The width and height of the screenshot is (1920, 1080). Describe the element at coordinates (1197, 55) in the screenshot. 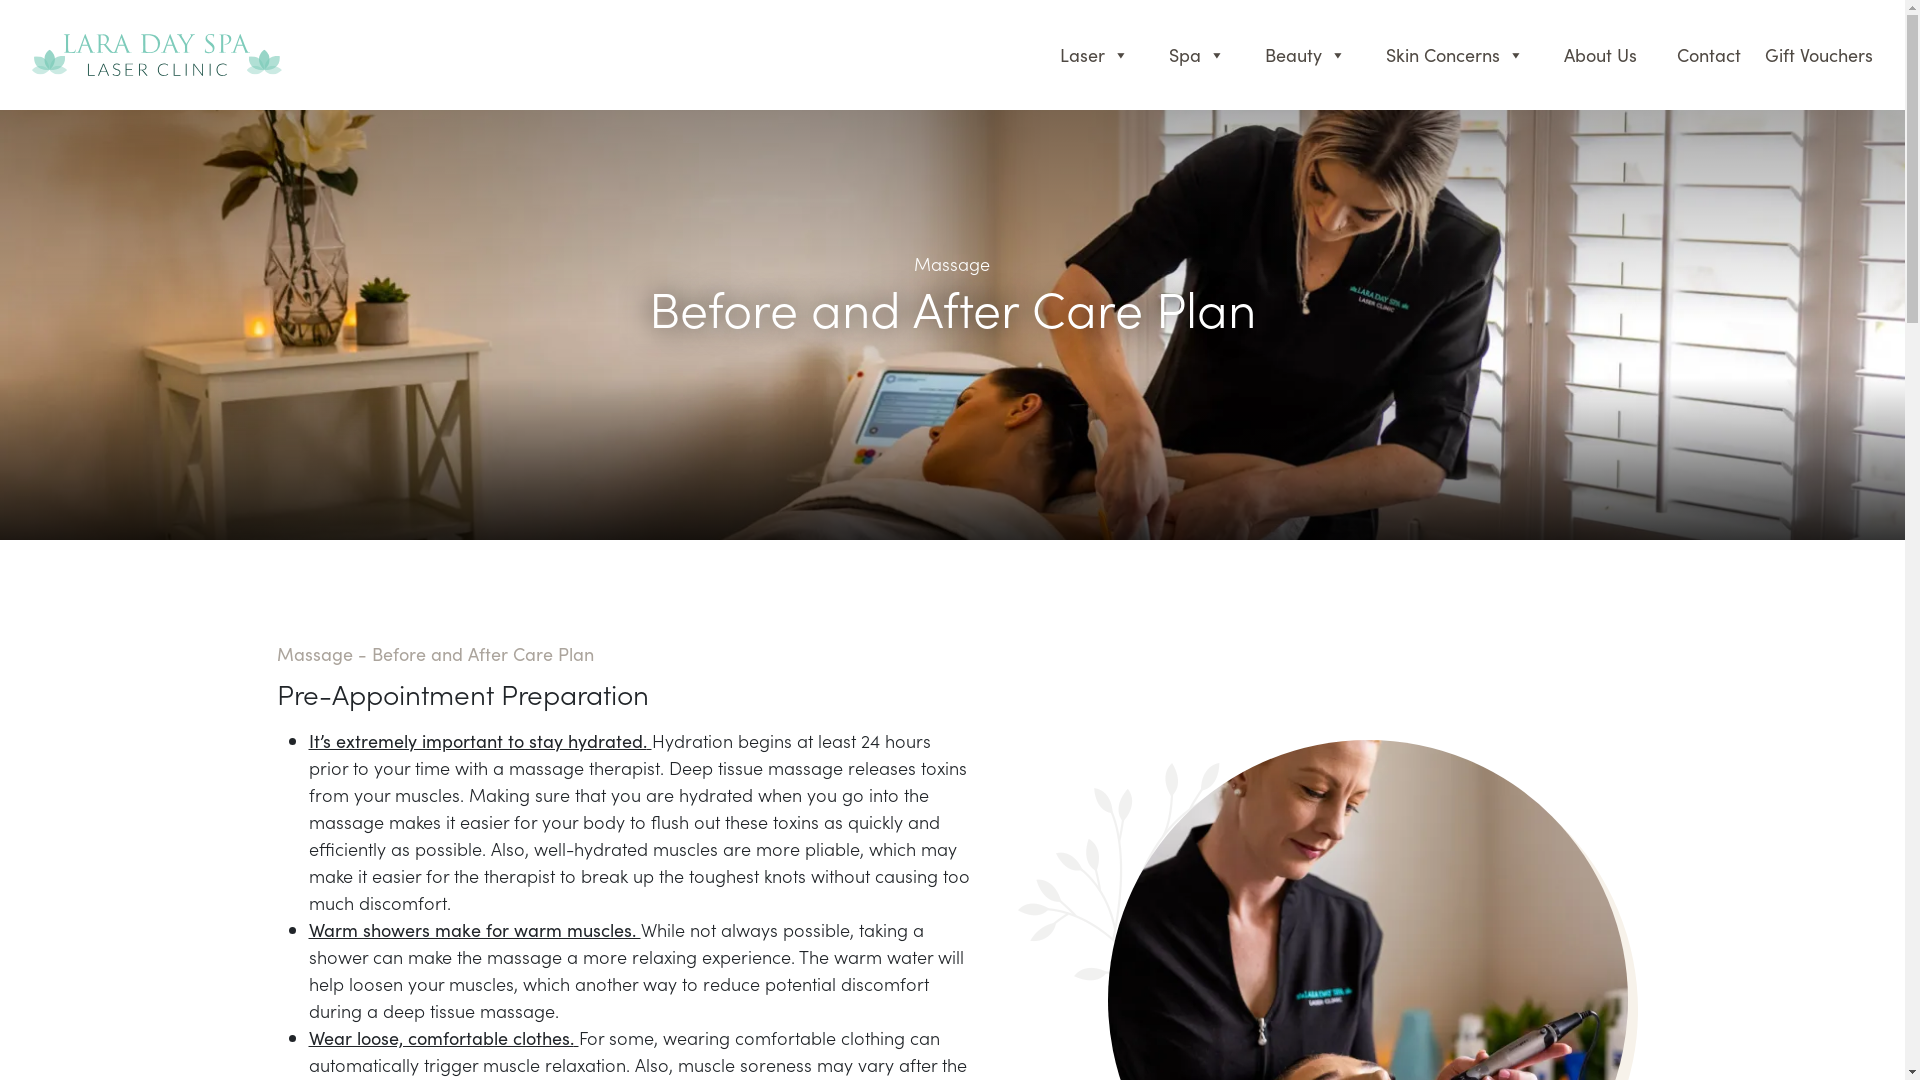

I see `Spa` at that location.